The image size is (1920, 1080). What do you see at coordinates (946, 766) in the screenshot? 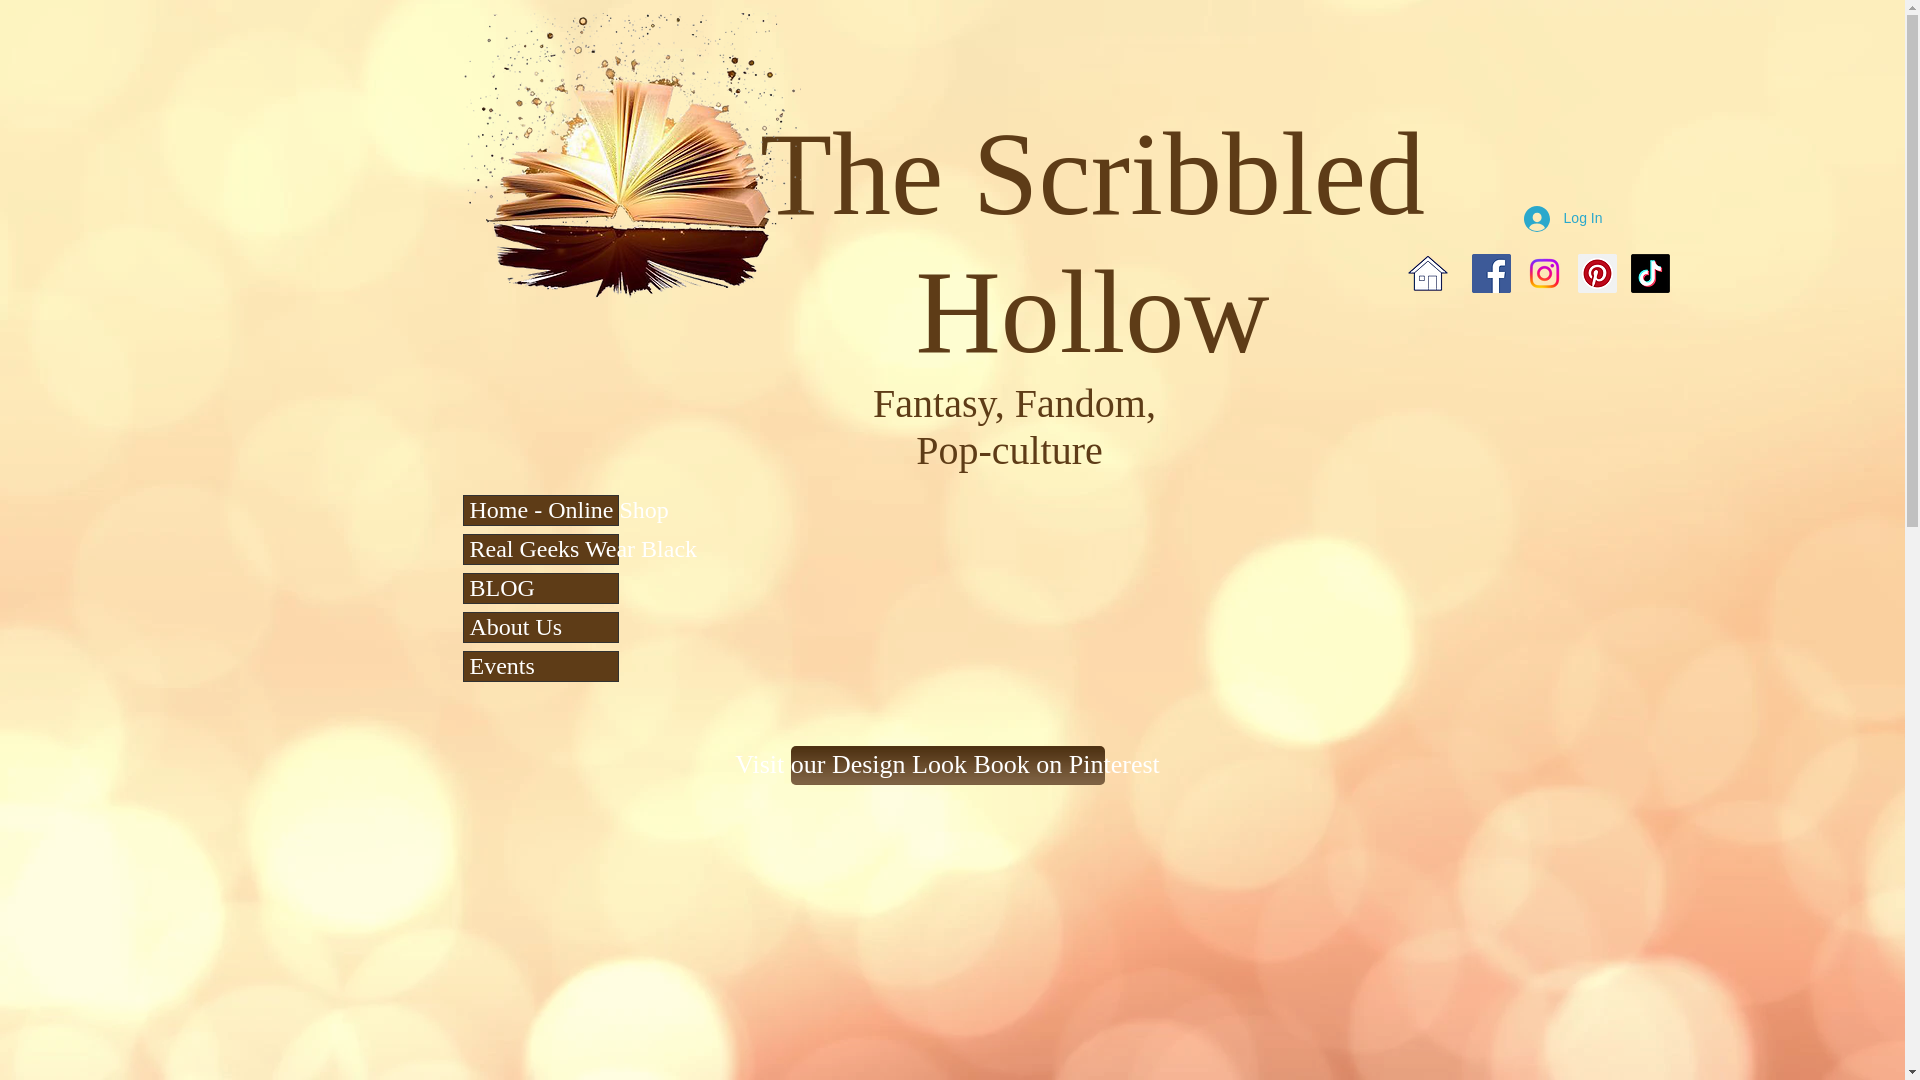
I see `Visit our Design Look Book on Pinterest` at bounding box center [946, 766].